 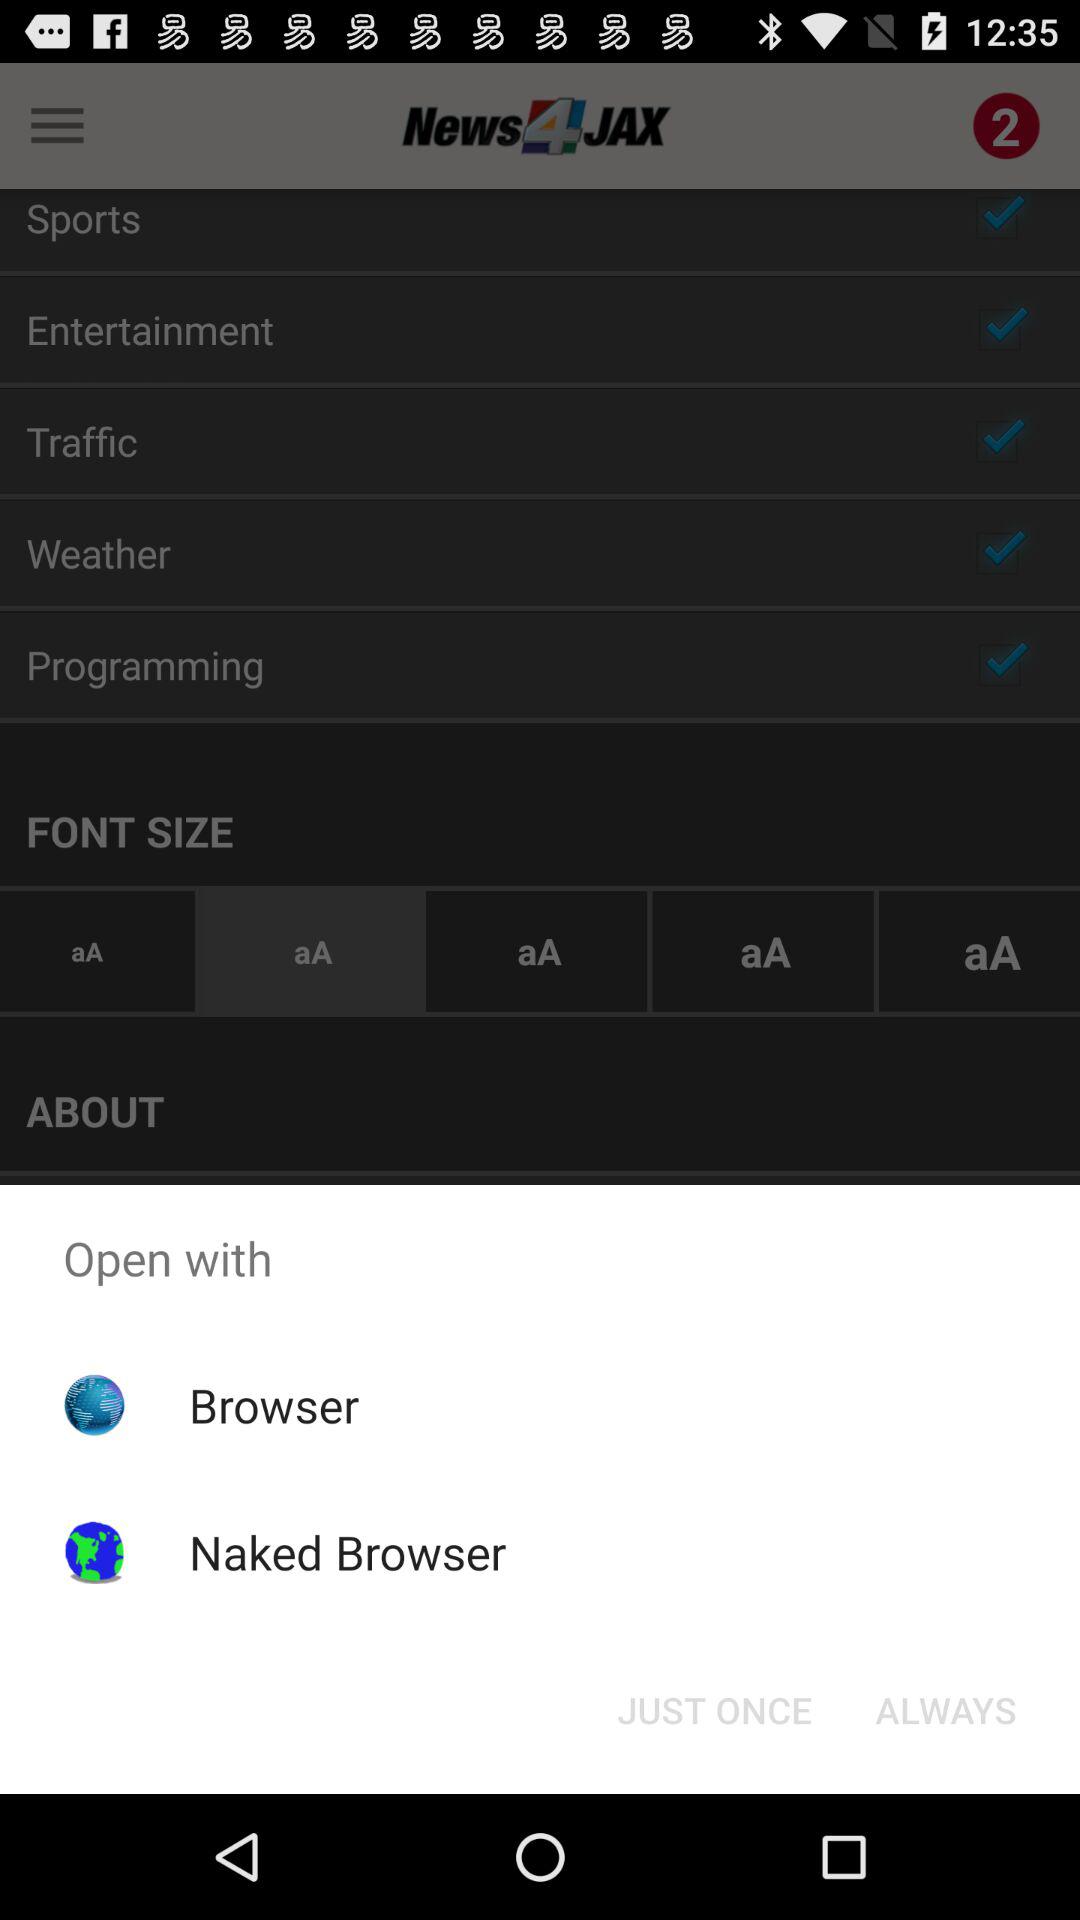 What do you see at coordinates (347, 1552) in the screenshot?
I see `launch naked browser` at bounding box center [347, 1552].